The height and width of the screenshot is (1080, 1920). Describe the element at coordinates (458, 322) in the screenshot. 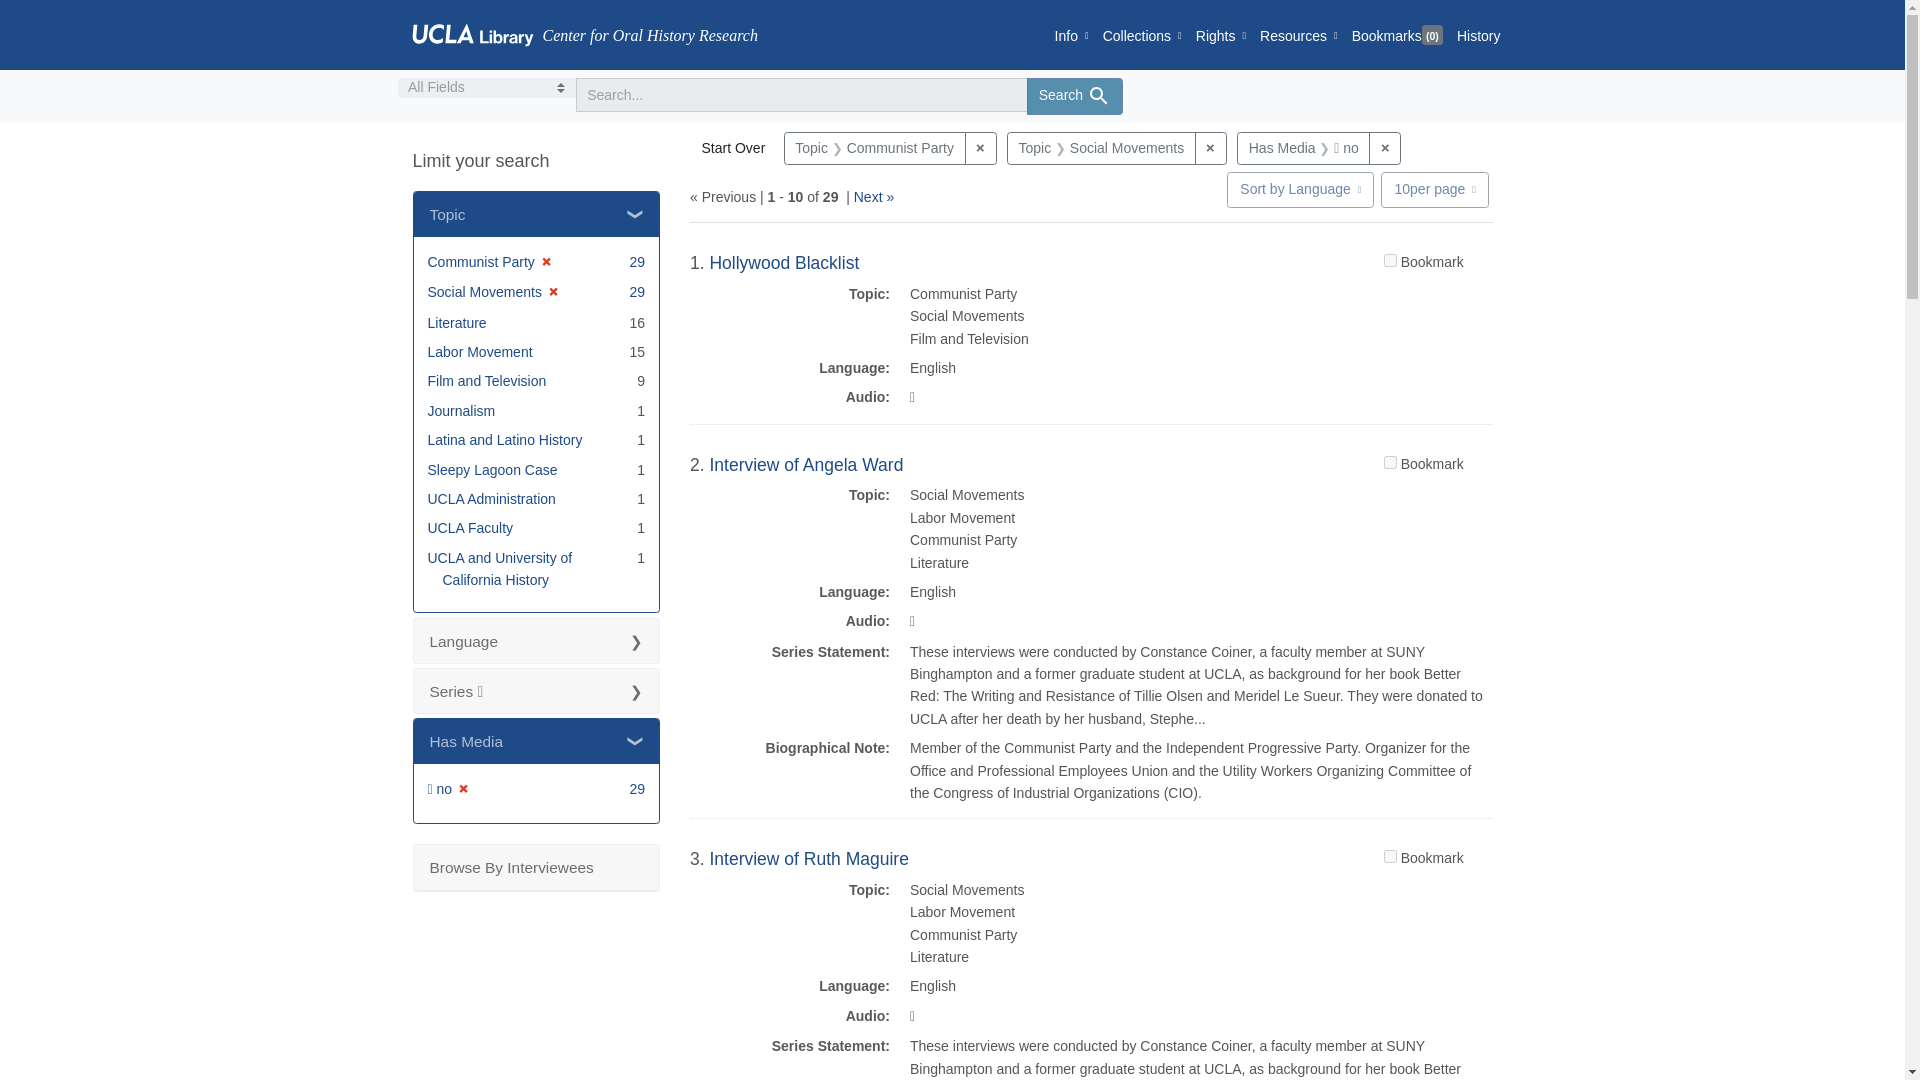

I see `Literature` at that location.